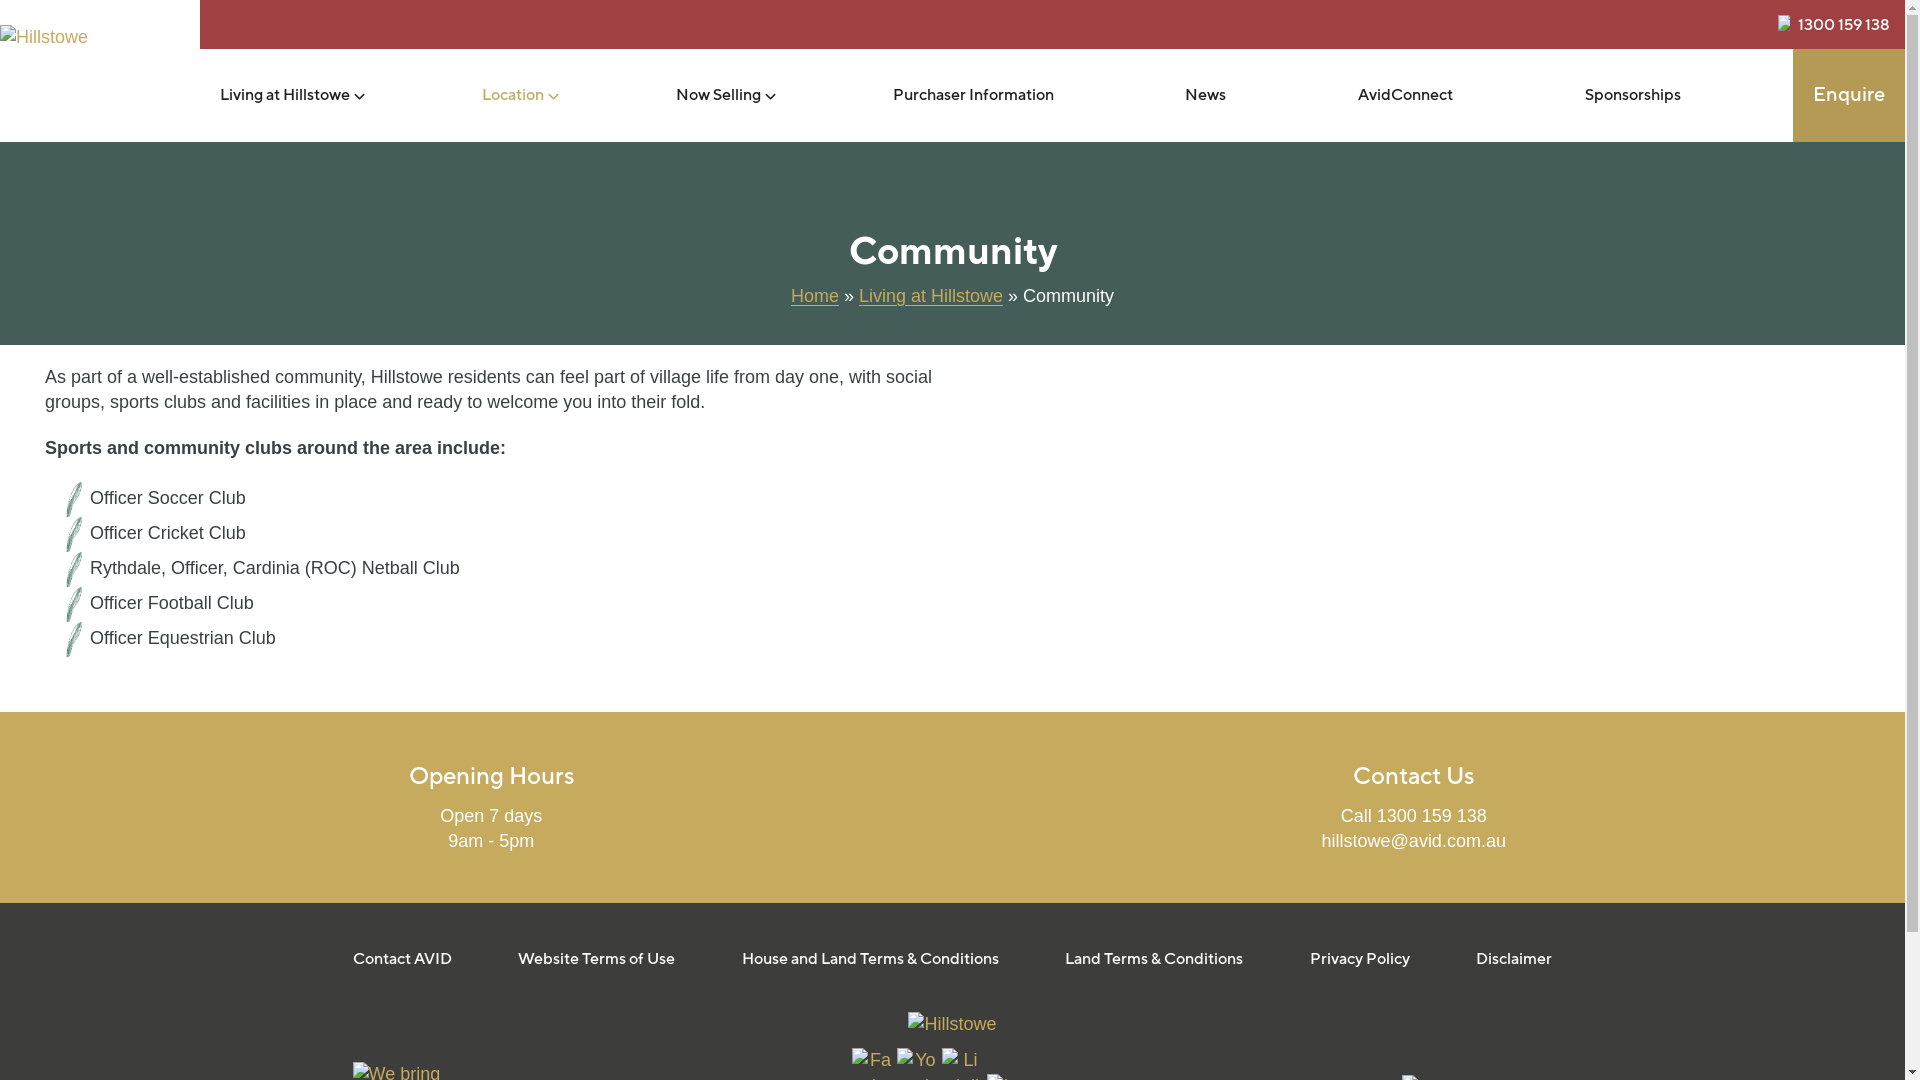  What do you see at coordinates (718, 96) in the screenshot?
I see `Now Selling` at bounding box center [718, 96].